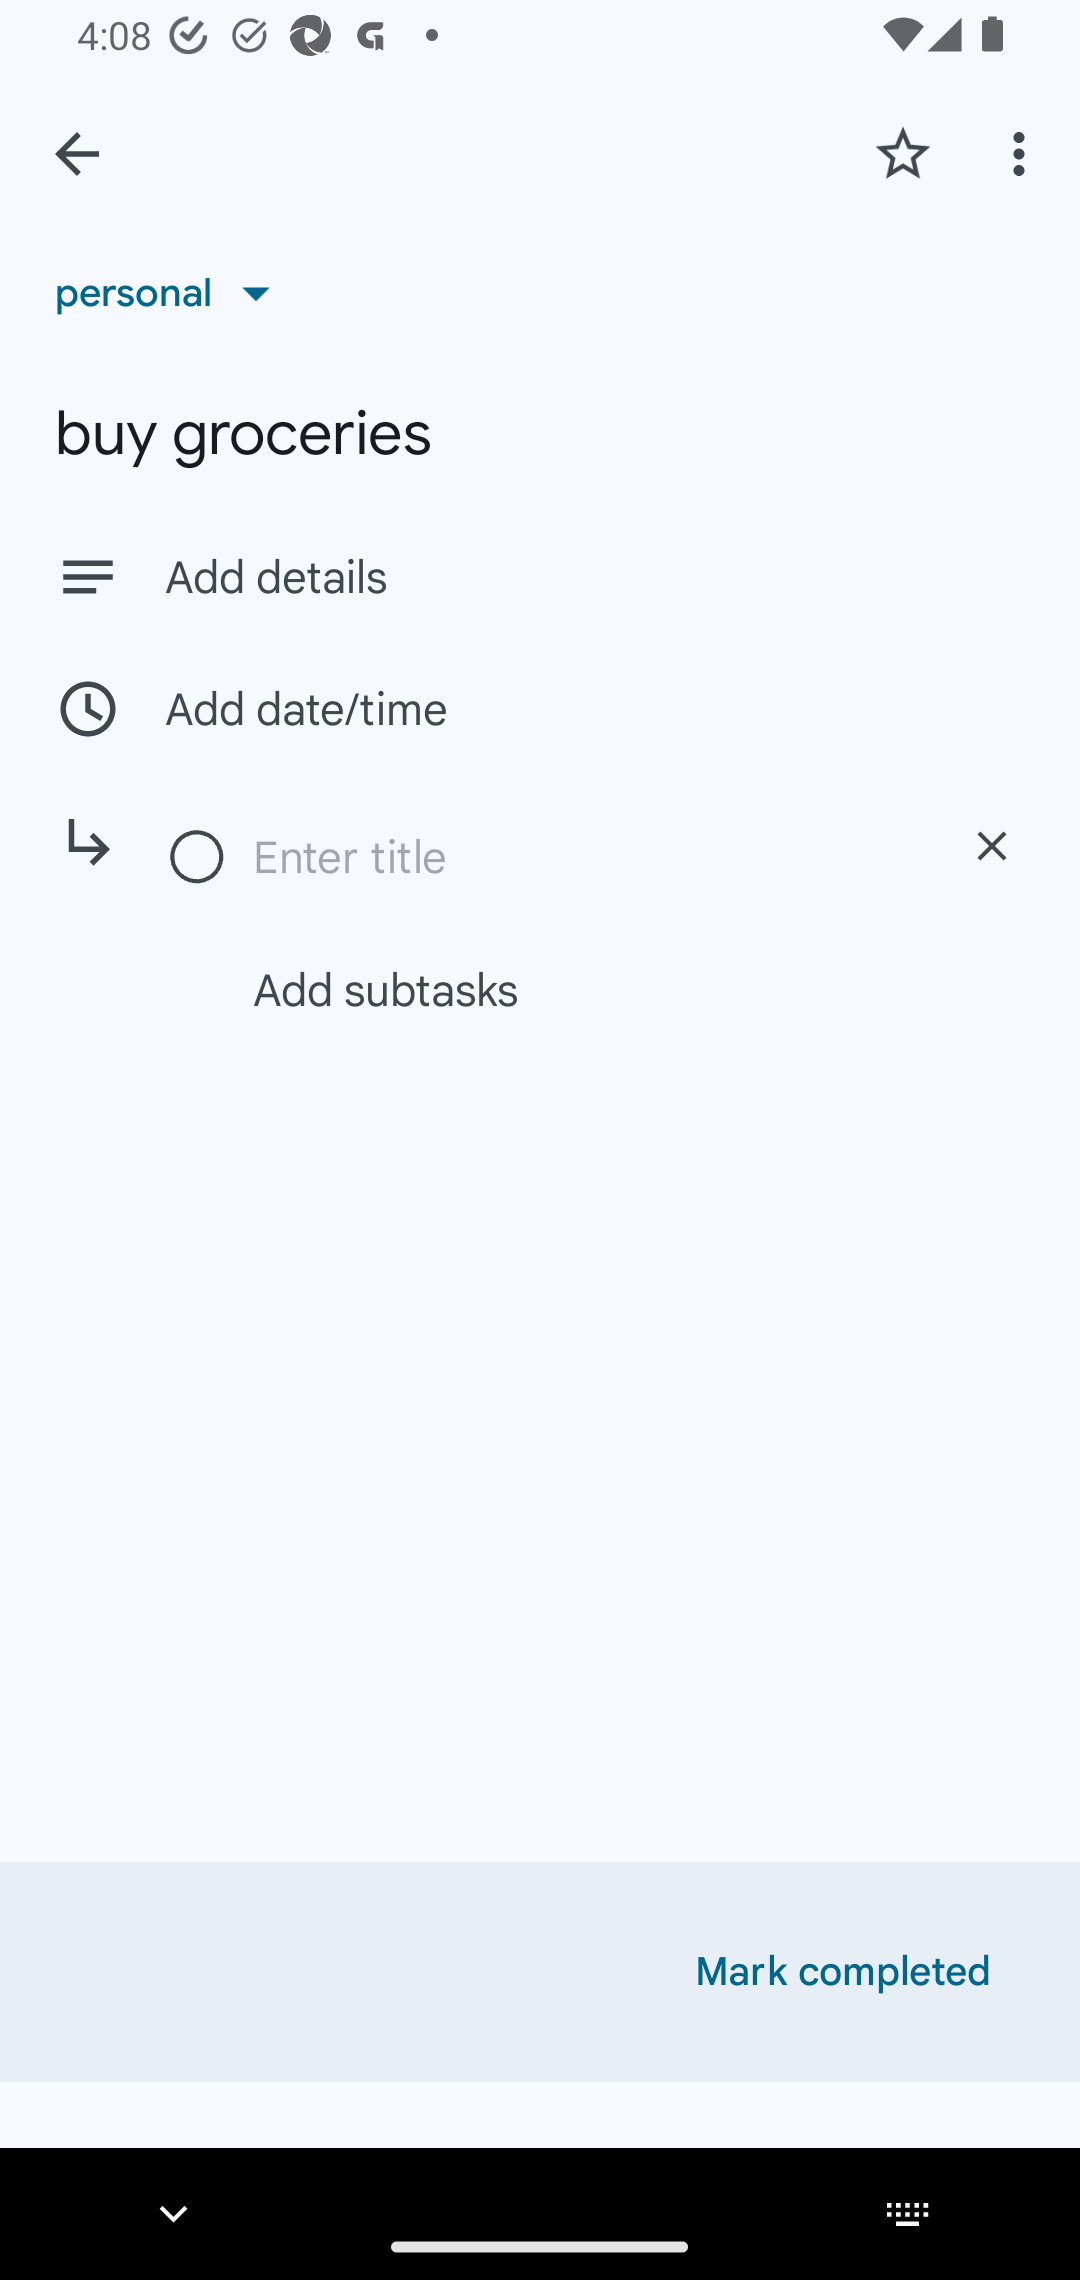  What do you see at coordinates (583, 857) in the screenshot?
I see `Enter title` at bounding box center [583, 857].